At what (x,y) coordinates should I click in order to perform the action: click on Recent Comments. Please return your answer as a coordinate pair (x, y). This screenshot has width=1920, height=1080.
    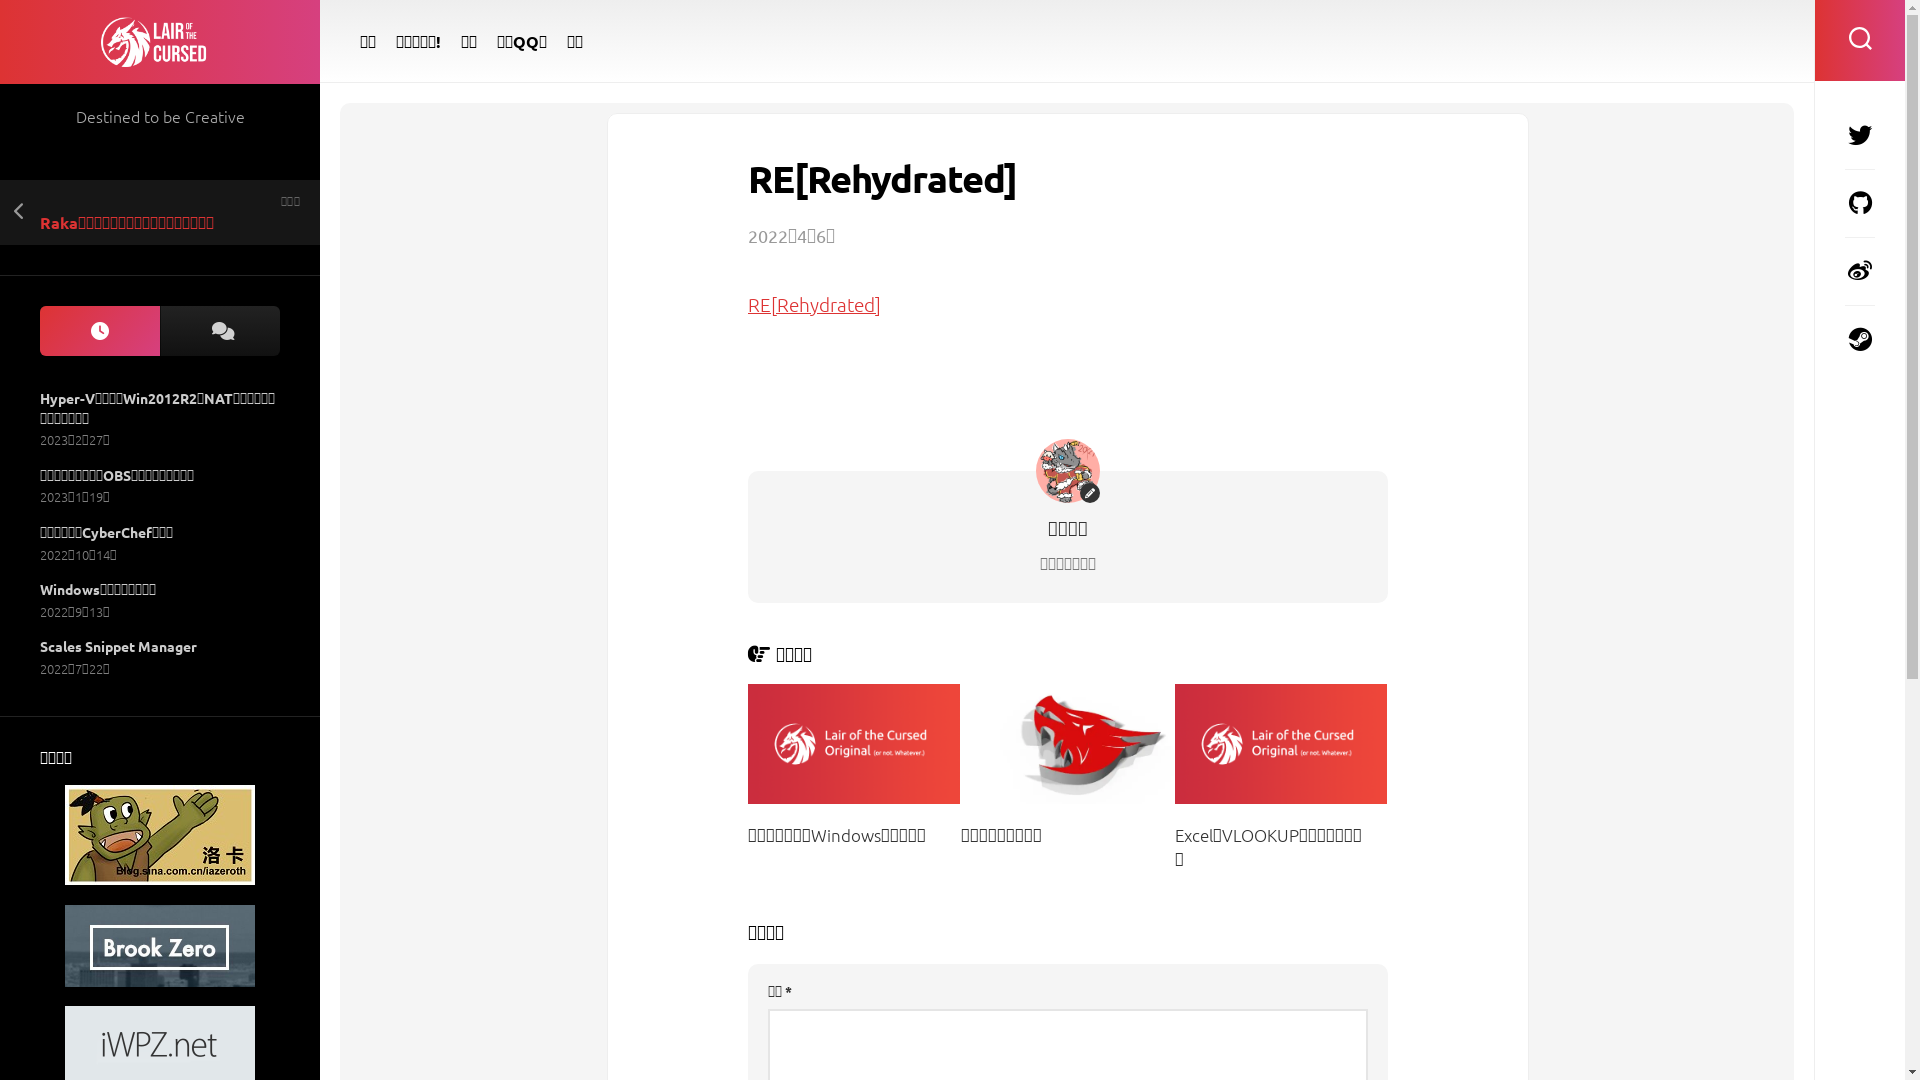
    Looking at the image, I should click on (220, 332).